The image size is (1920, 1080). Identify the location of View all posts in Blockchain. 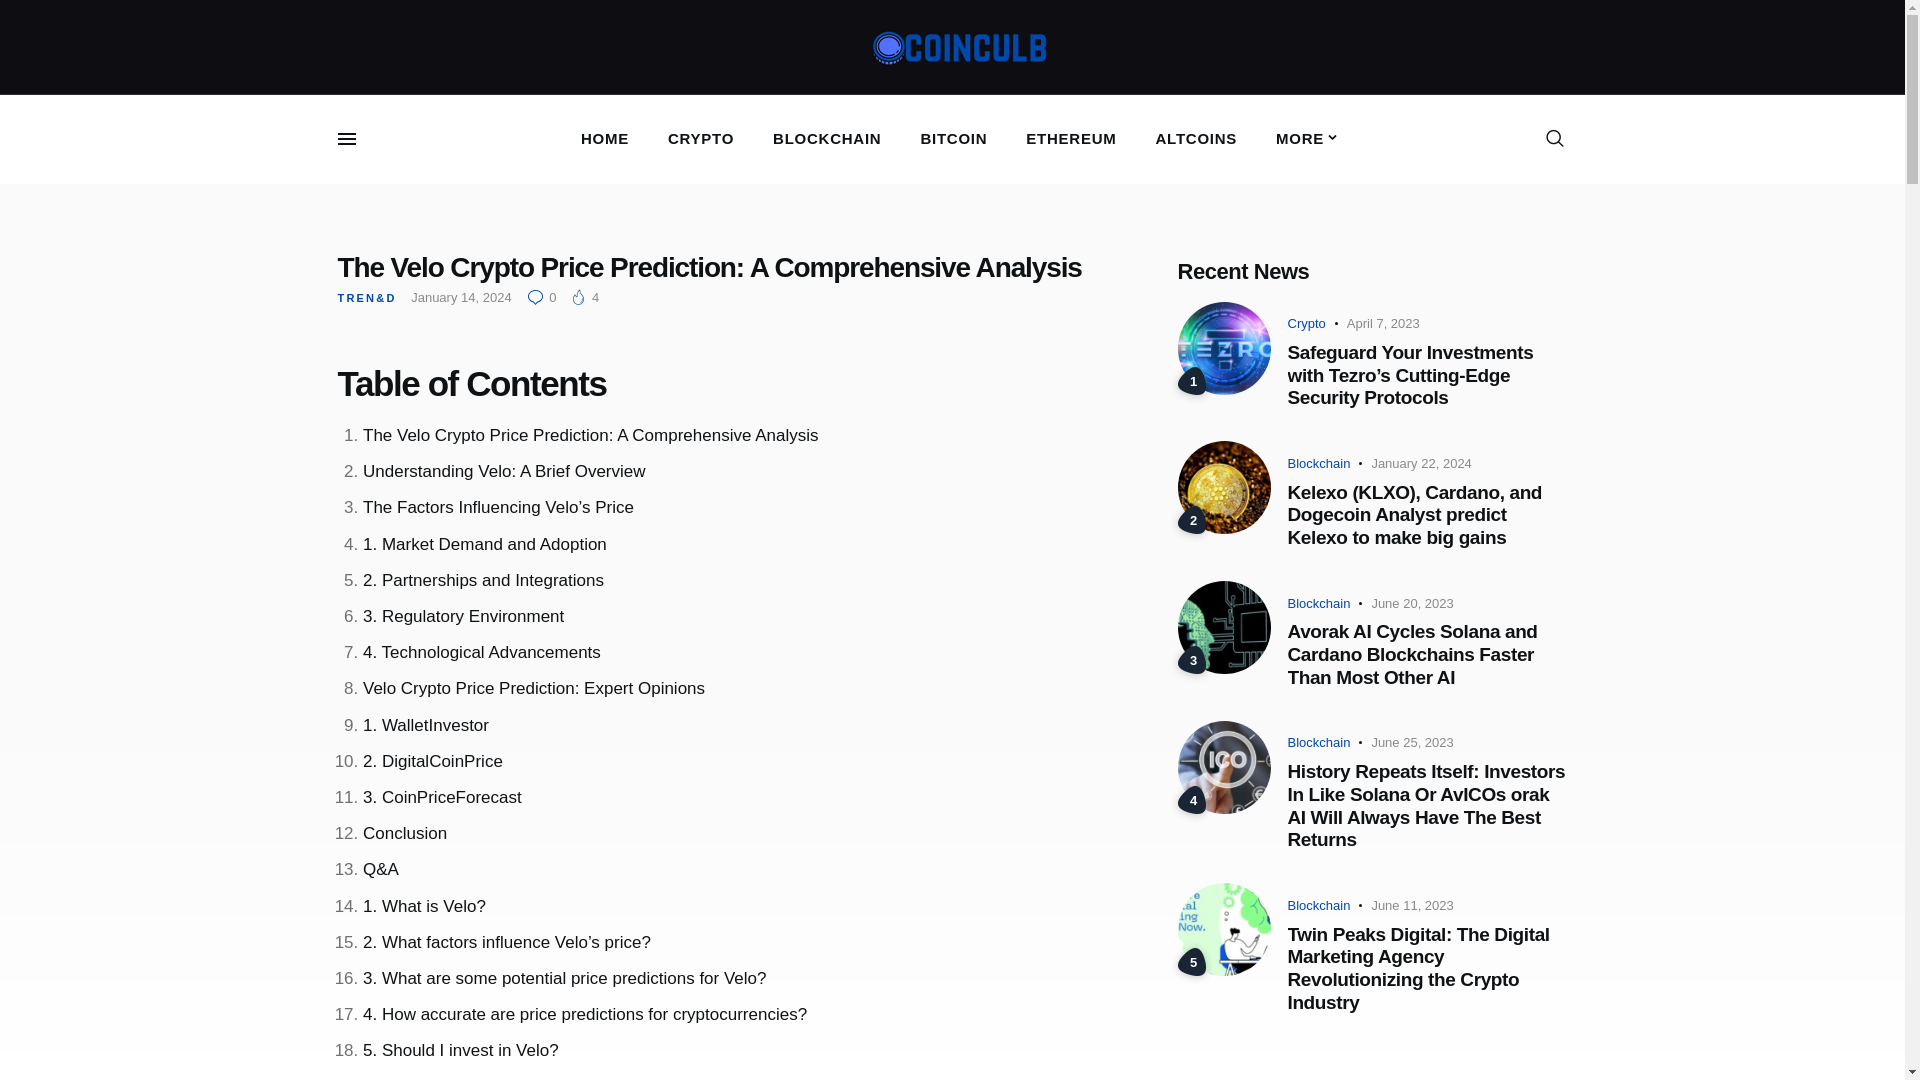
(1320, 604).